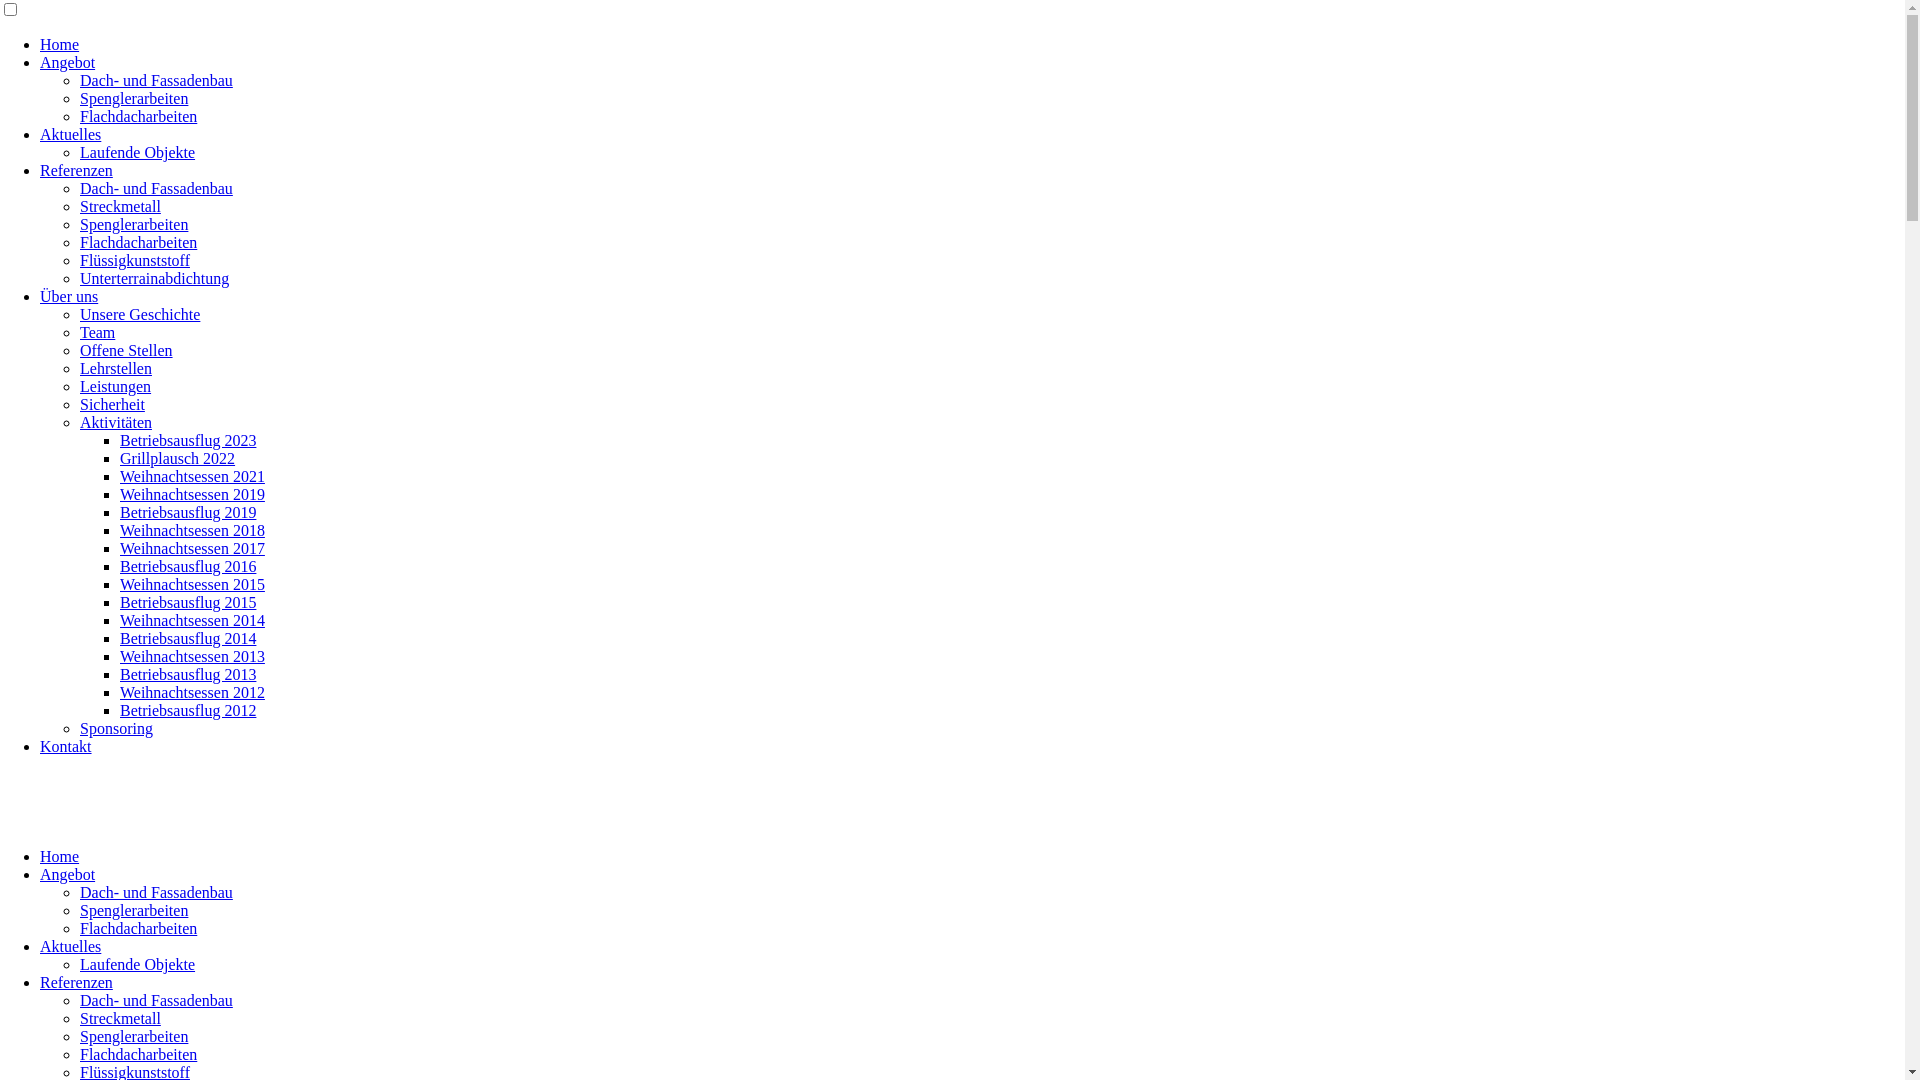  Describe the element at coordinates (120, 1018) in the screenshot. I see `Streckmetall` at that location.